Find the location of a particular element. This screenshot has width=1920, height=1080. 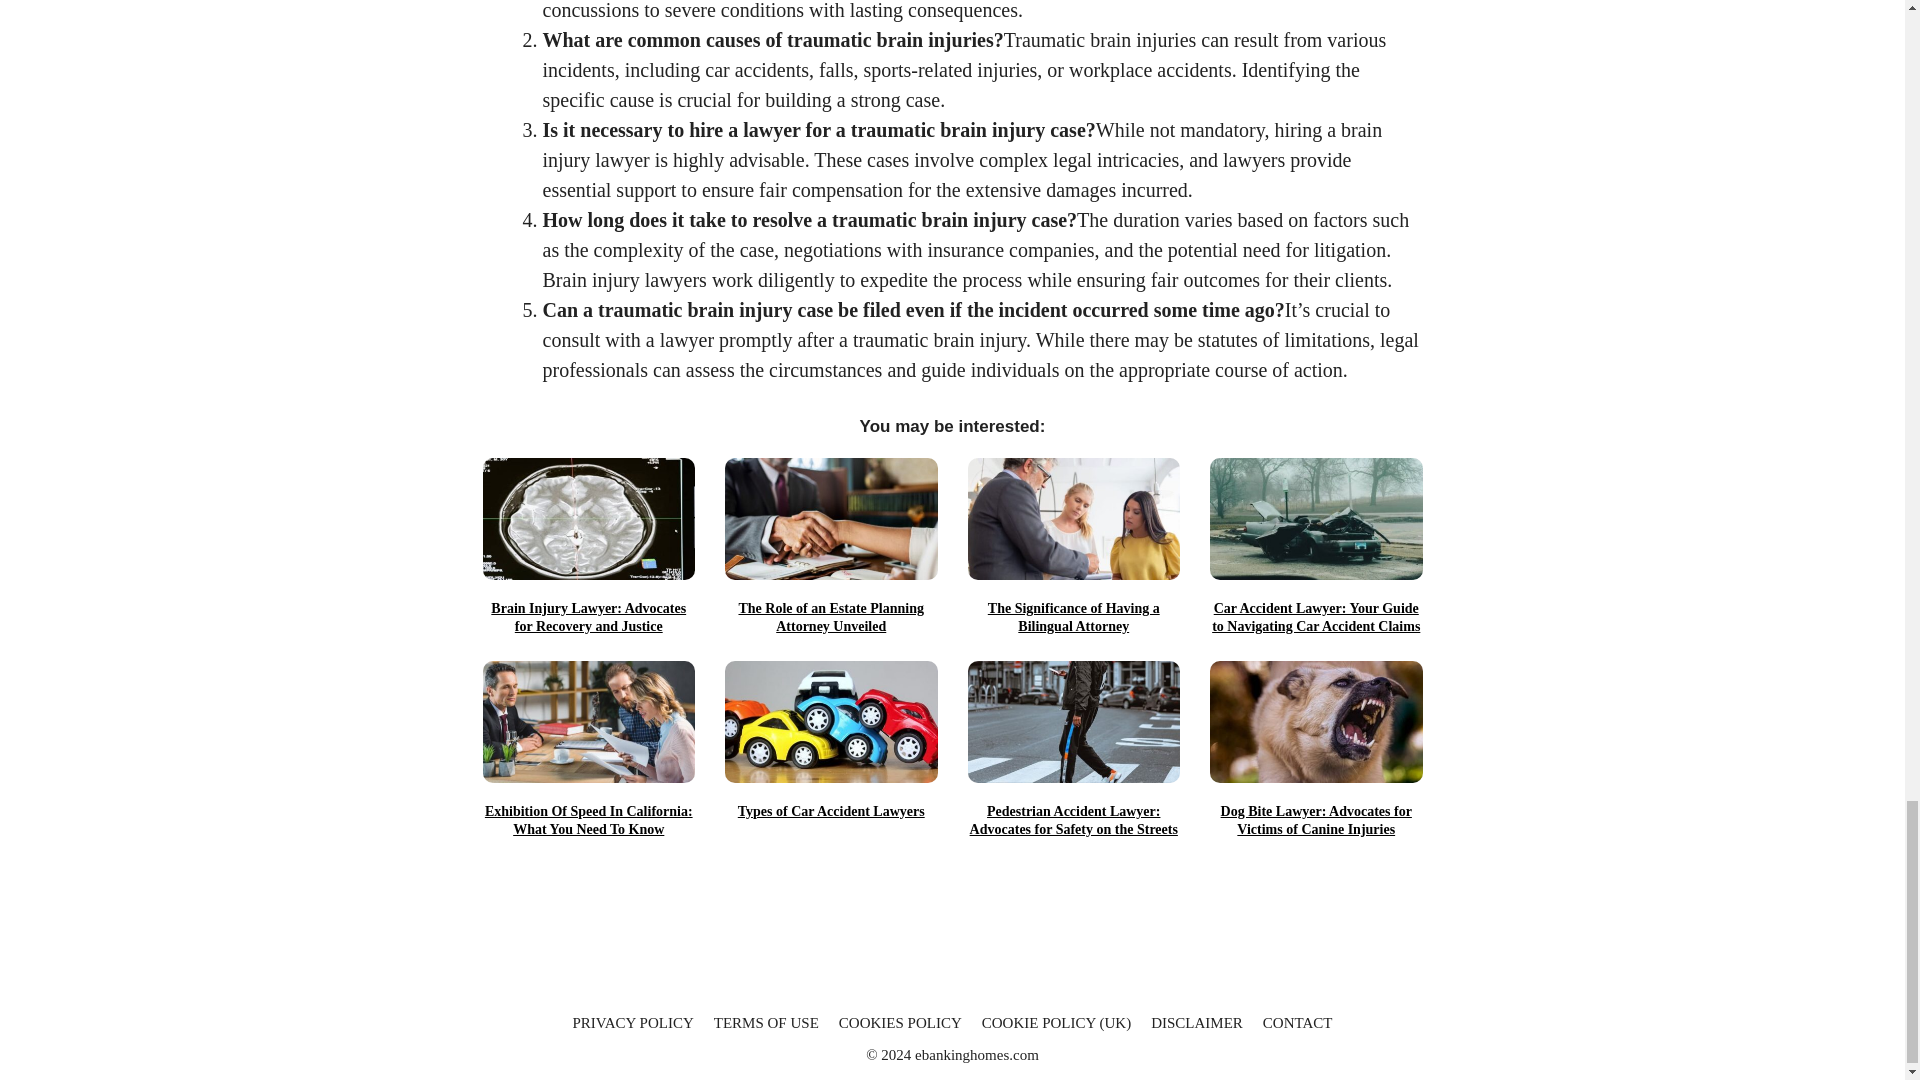

COOKIES POLICY is located at coordinates (900, 1023).